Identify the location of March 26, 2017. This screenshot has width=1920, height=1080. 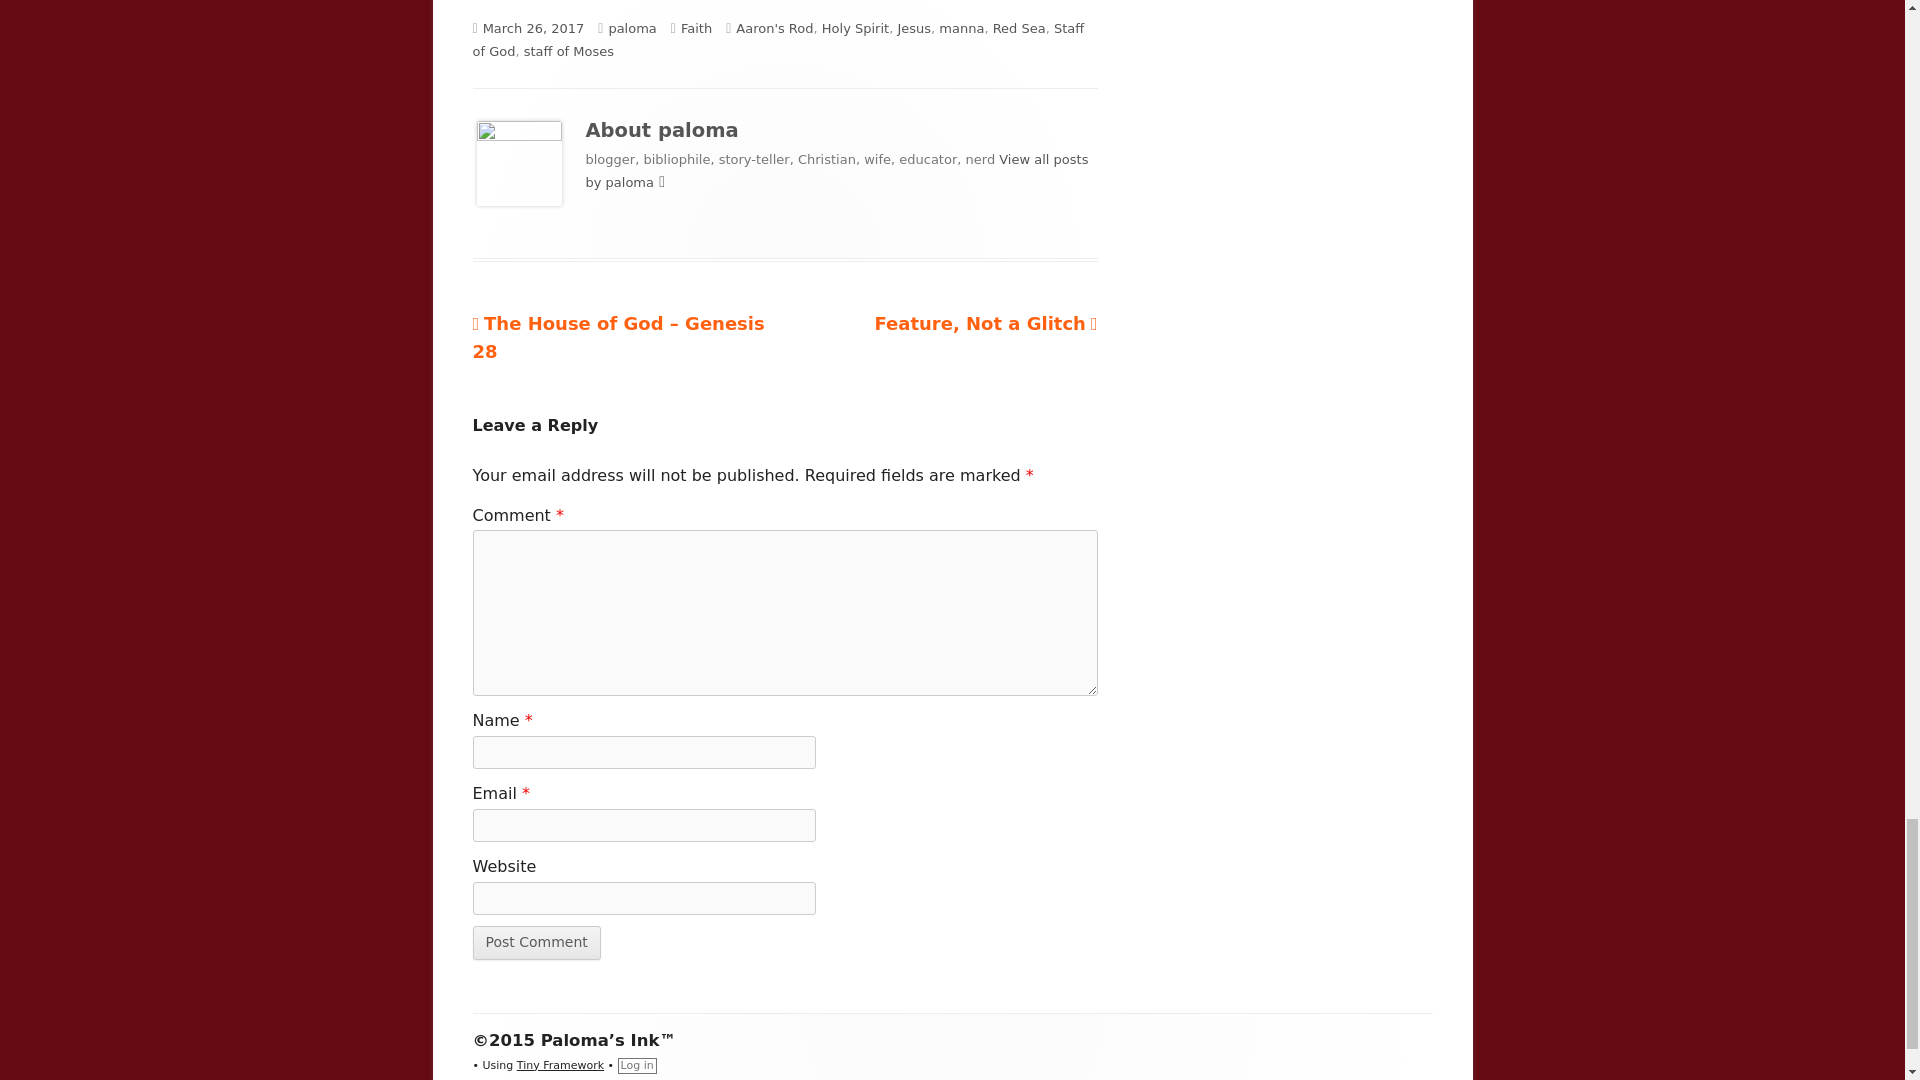
(534, 28).